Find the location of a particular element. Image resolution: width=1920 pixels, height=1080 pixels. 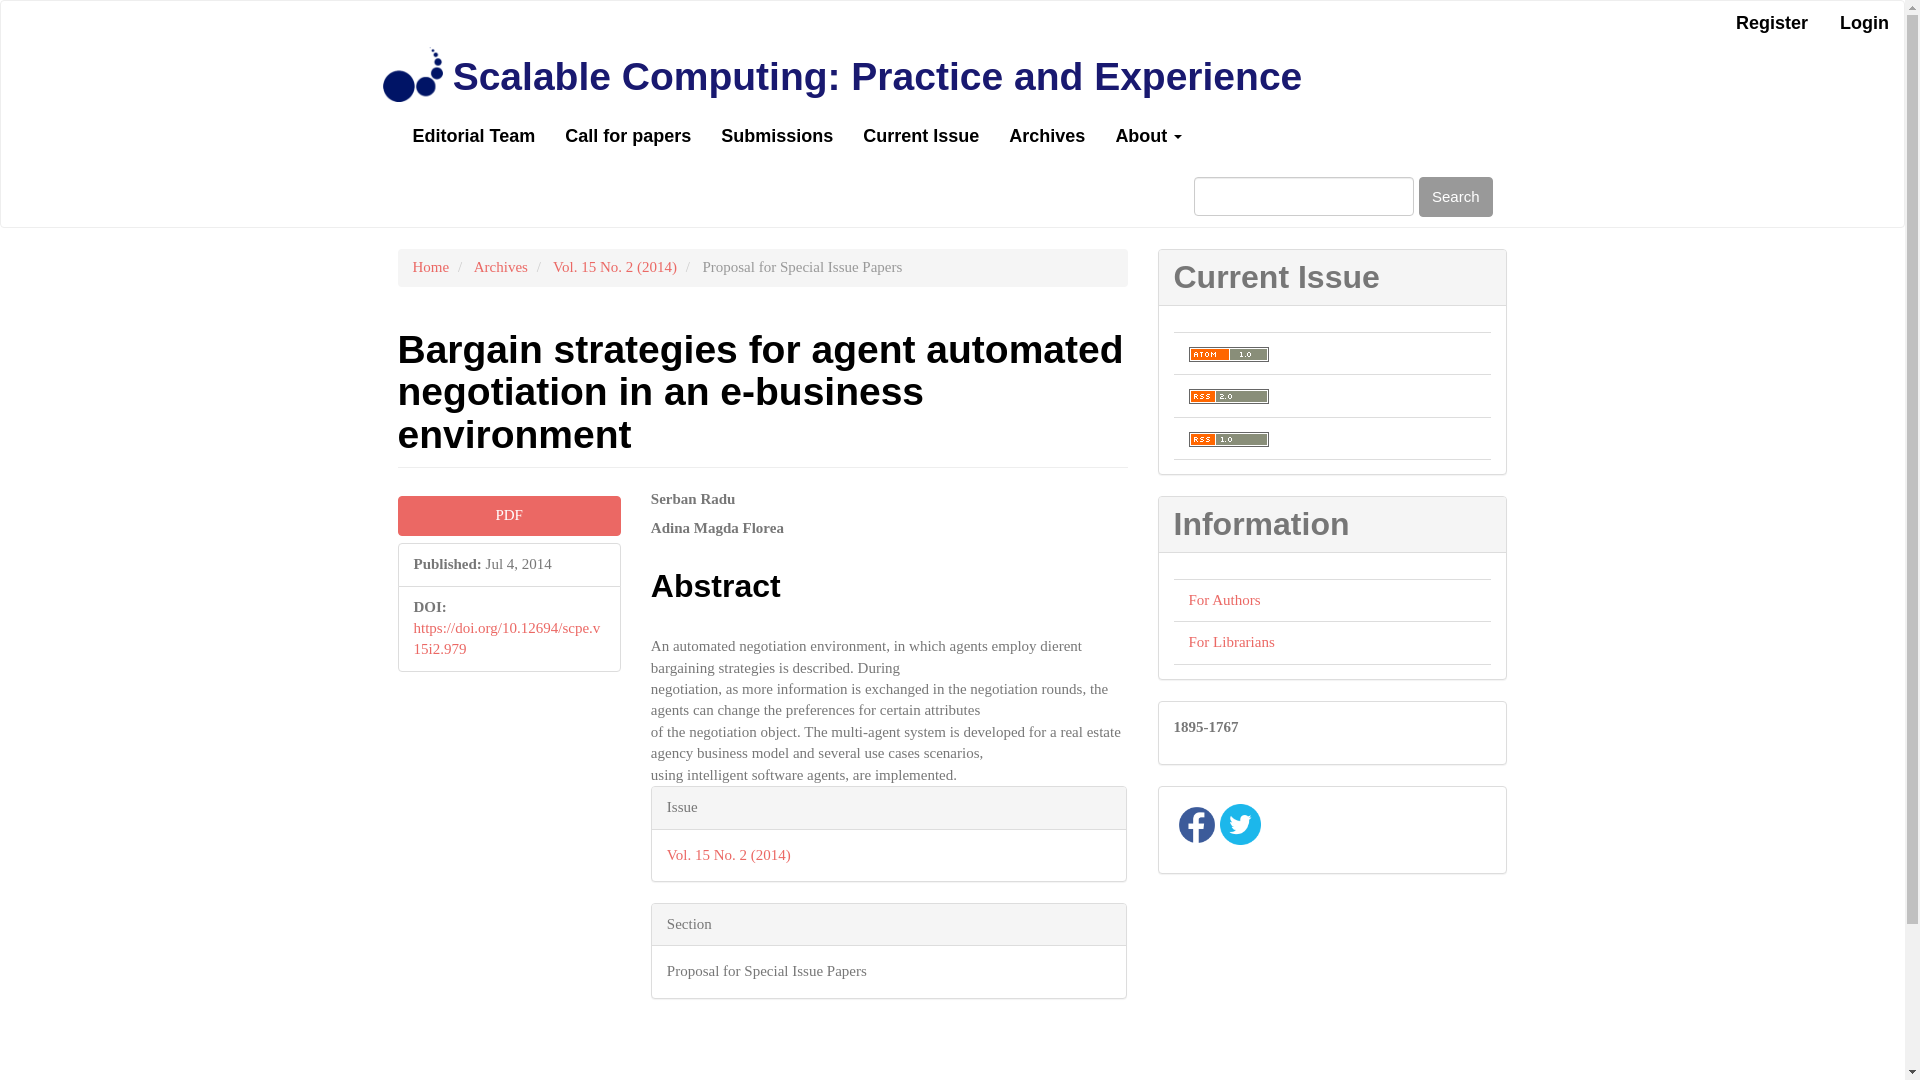

Archives is located at coordinates (501, 267).